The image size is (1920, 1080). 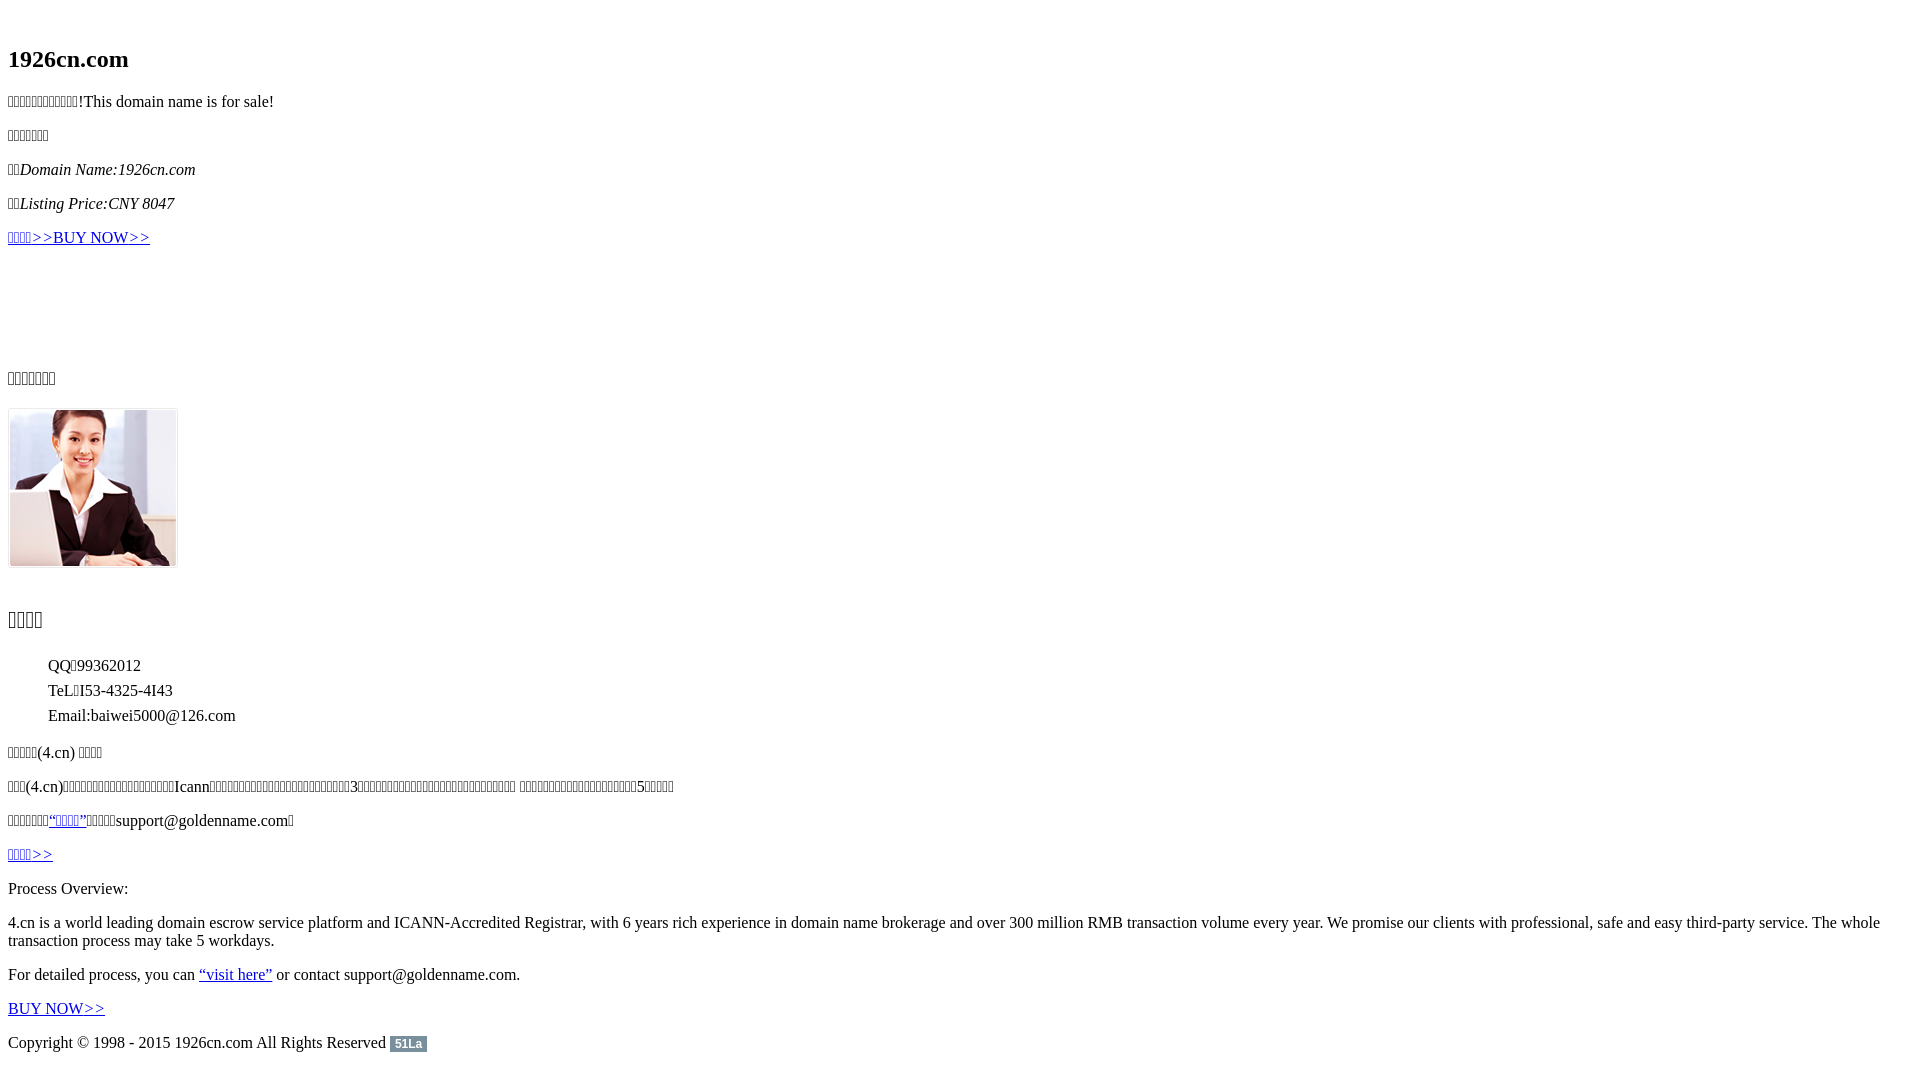 What do you see at coordinates (56, 1008) in the screenshot?
I see `BUY NOW>>` at bounding box center [56, 1008].